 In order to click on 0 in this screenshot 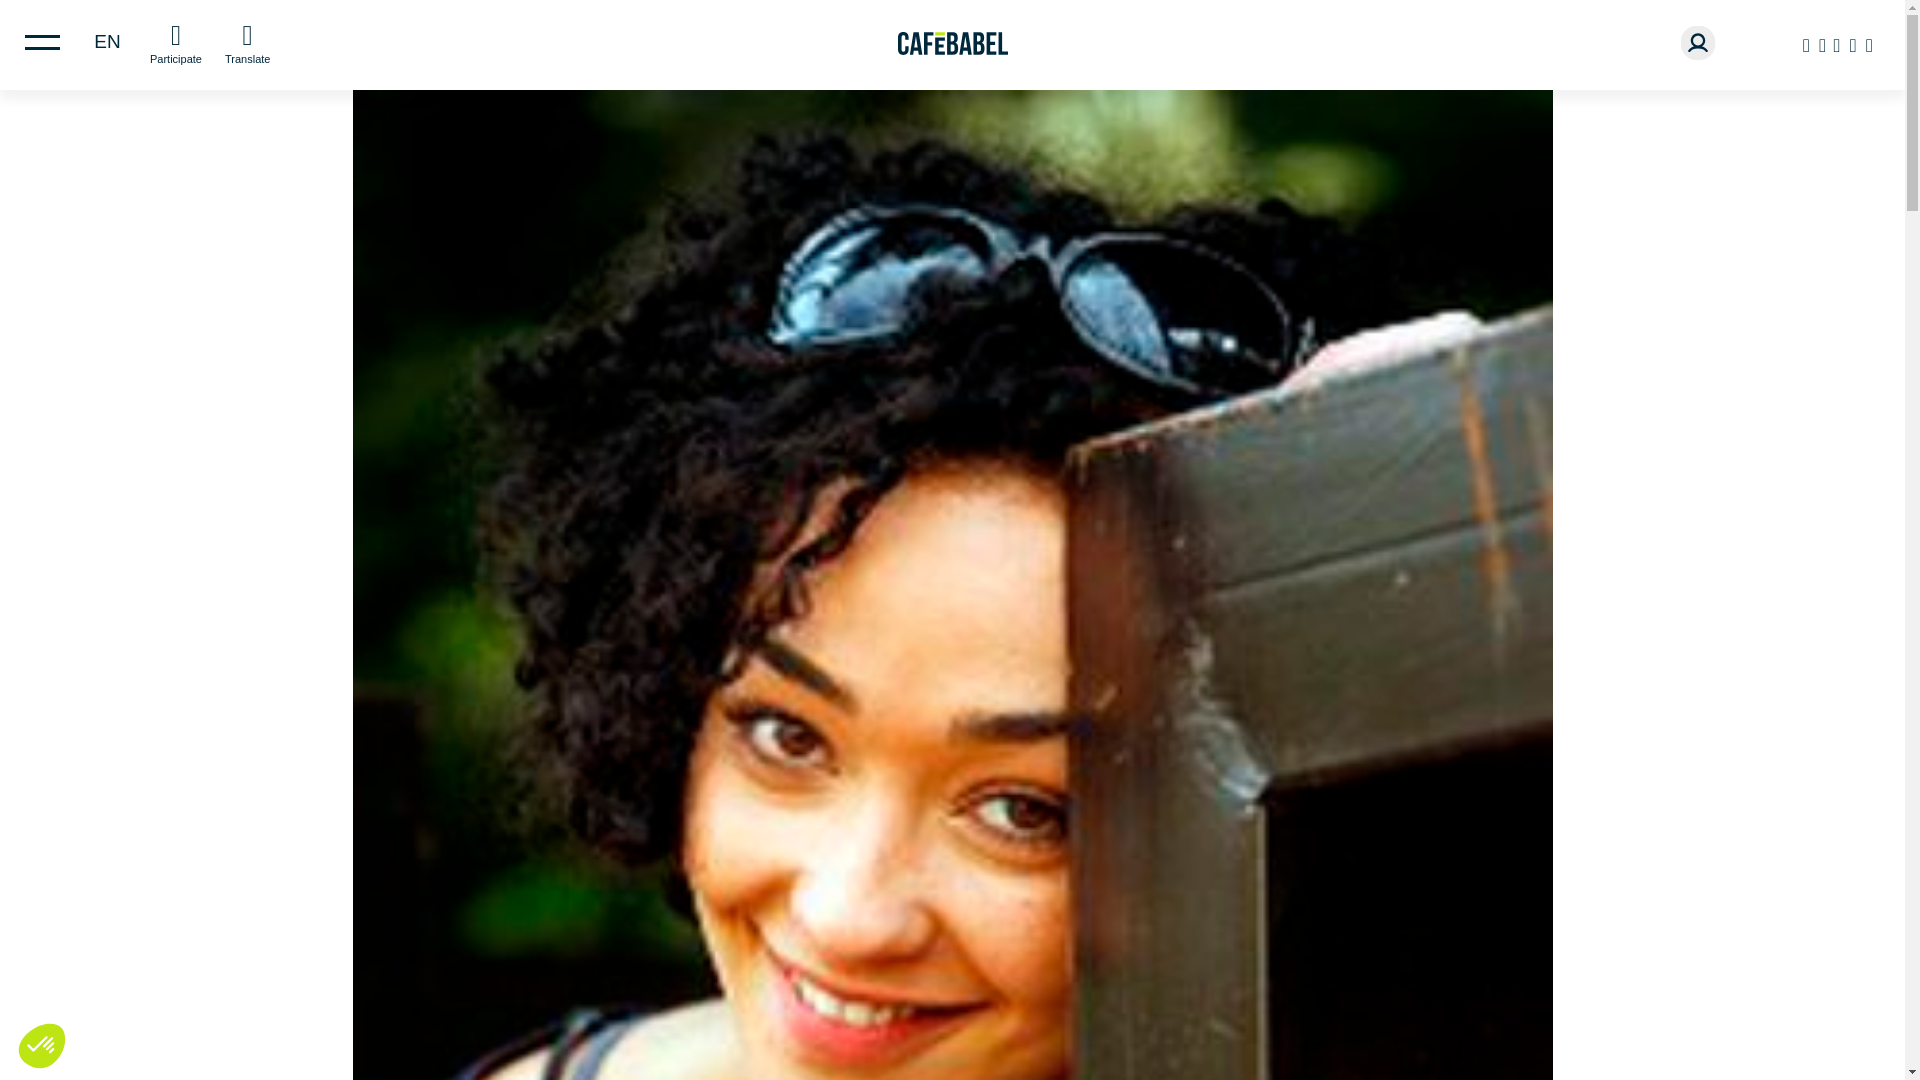, I will do `click(37, 1034)`.